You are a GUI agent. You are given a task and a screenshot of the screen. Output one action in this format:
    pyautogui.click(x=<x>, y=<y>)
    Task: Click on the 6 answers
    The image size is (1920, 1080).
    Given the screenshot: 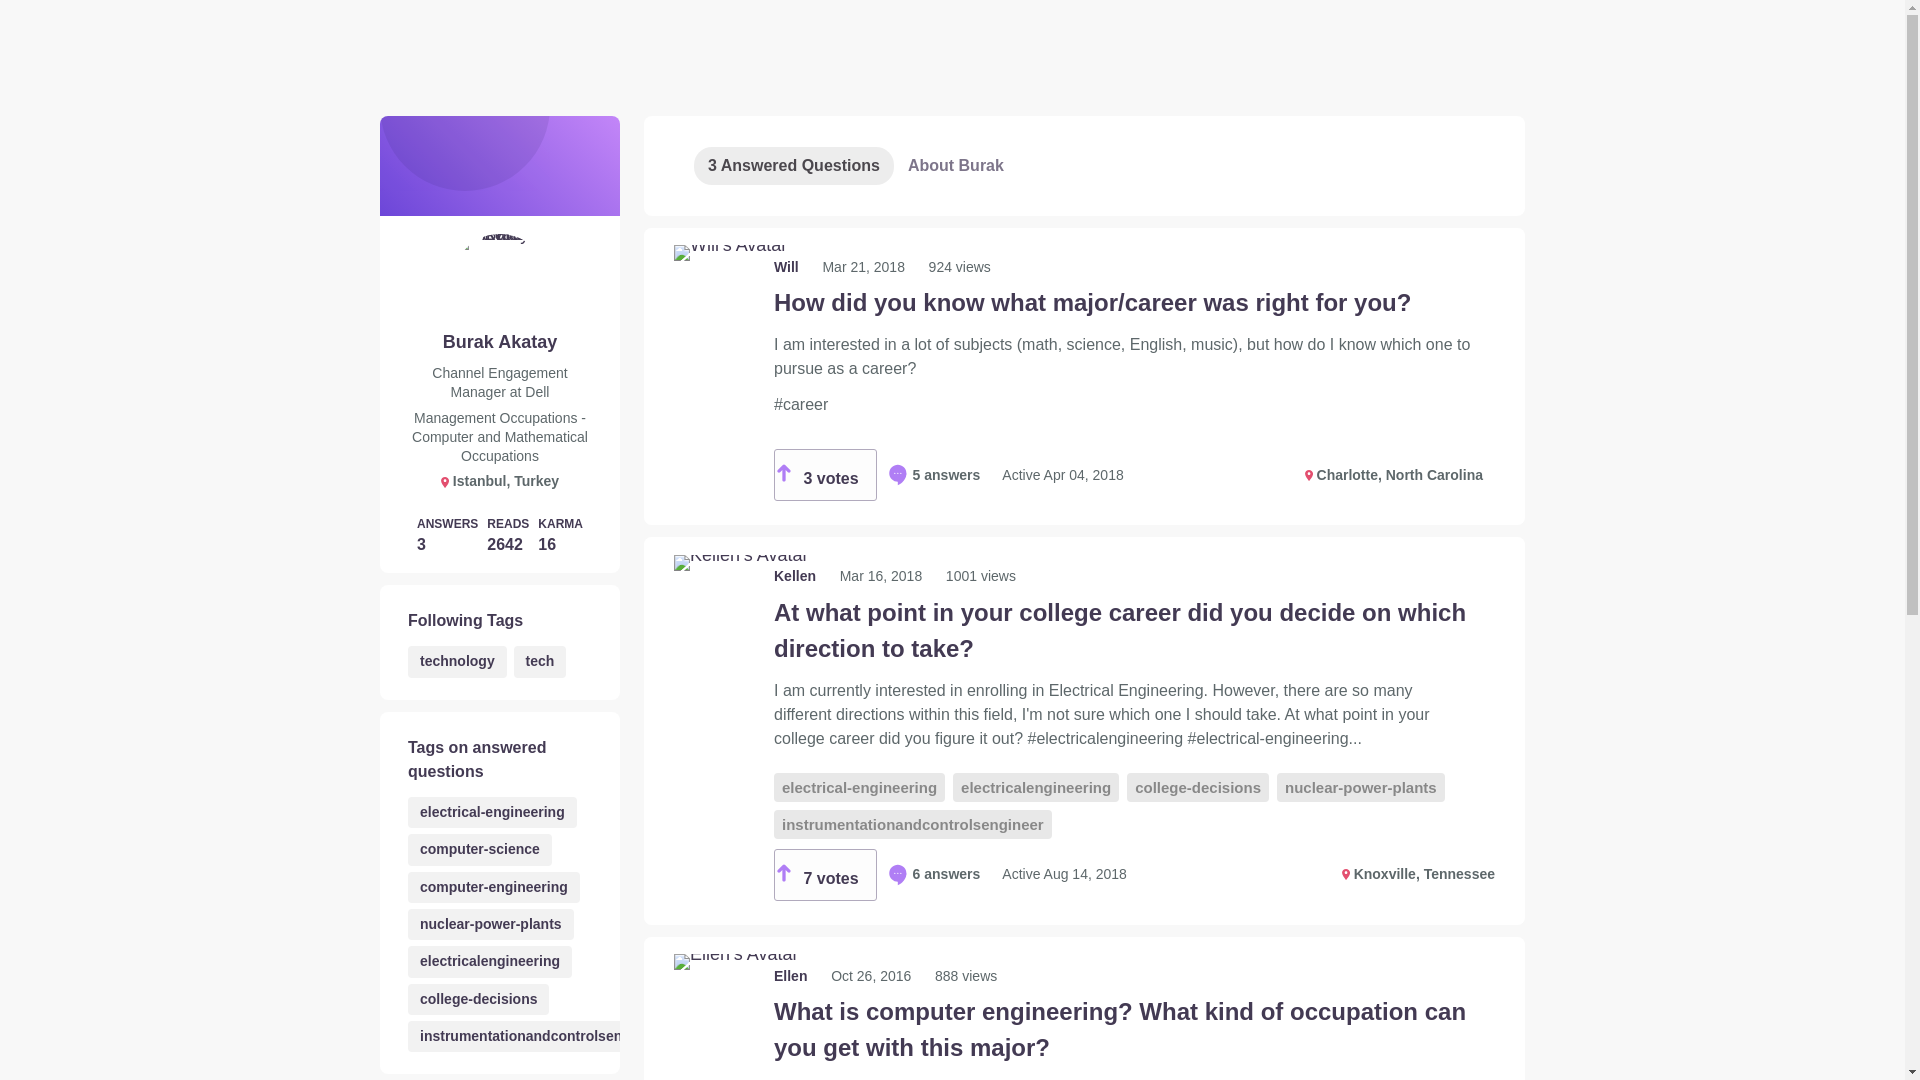 What is the action you would take?
    pyautogui.click(x=934, y=874)
    